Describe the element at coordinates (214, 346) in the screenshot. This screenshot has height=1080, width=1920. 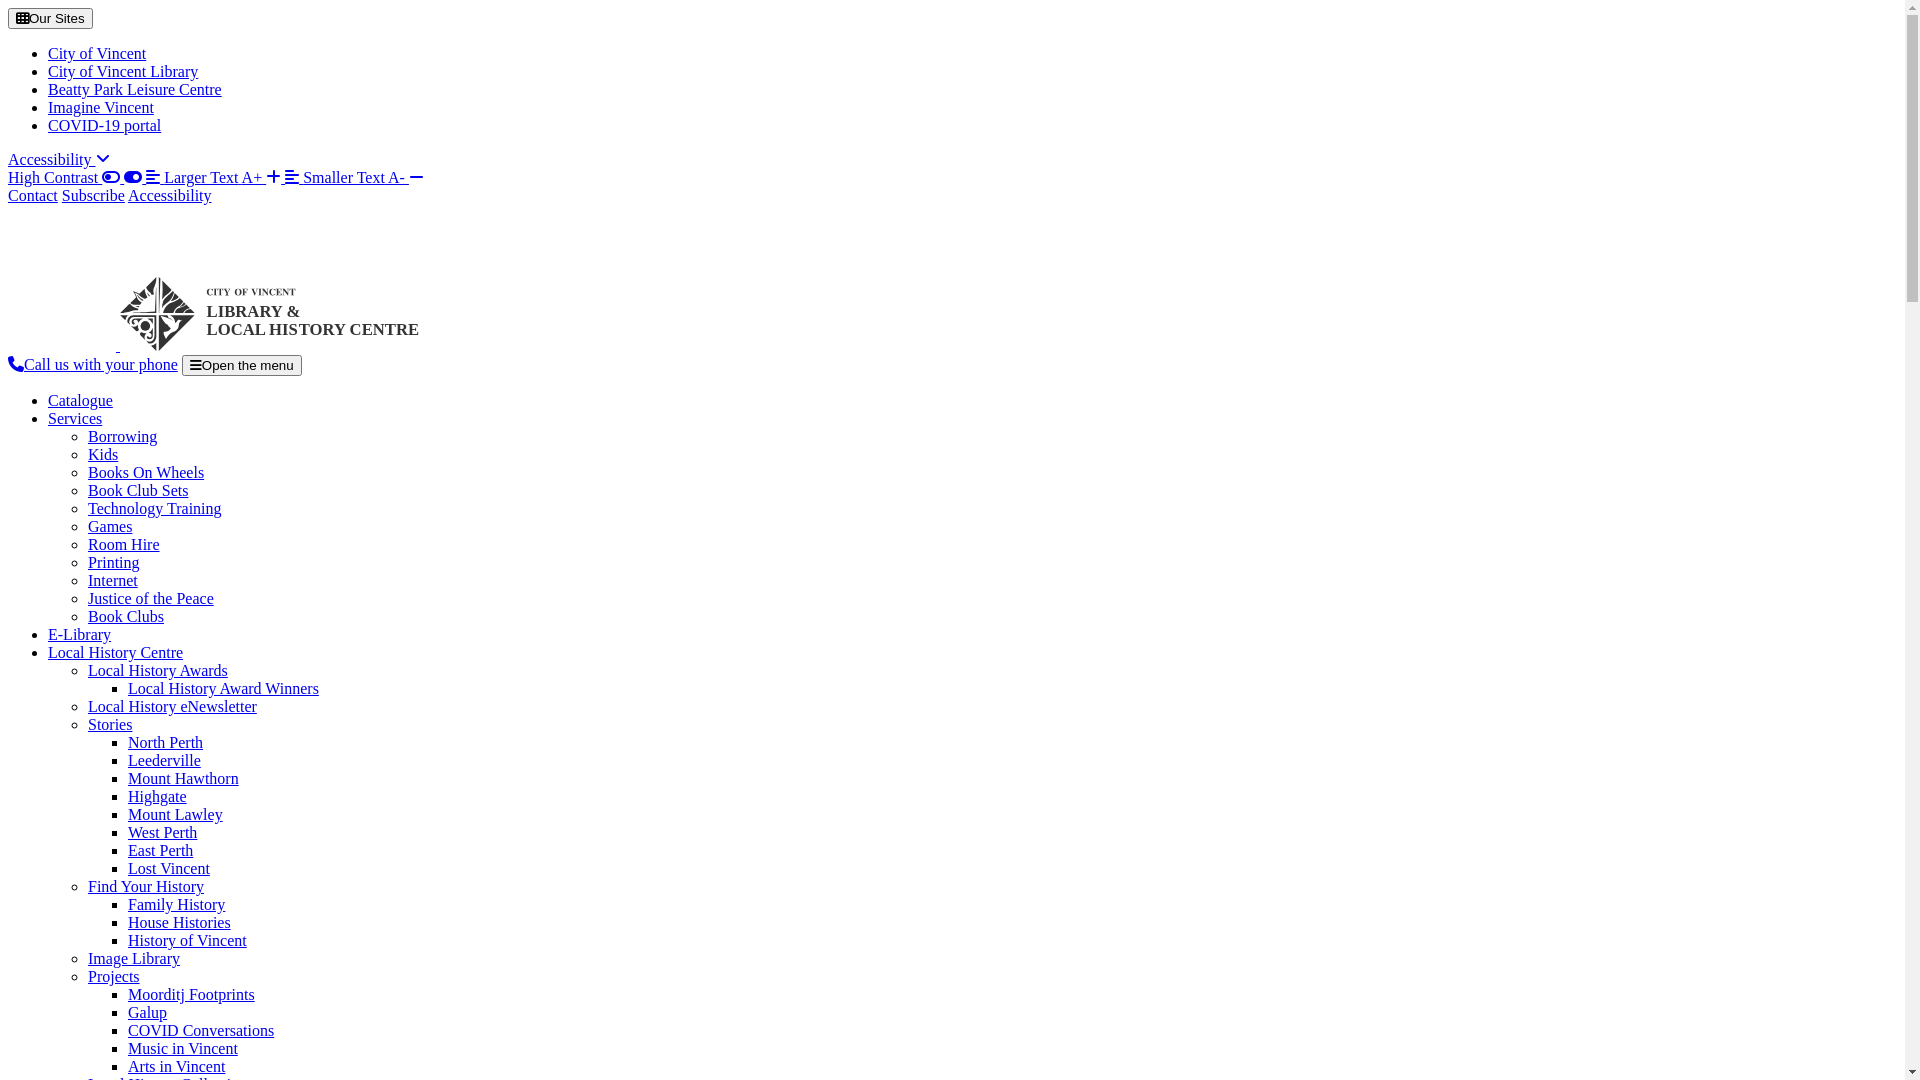
I see `City of Vincent` at that location.